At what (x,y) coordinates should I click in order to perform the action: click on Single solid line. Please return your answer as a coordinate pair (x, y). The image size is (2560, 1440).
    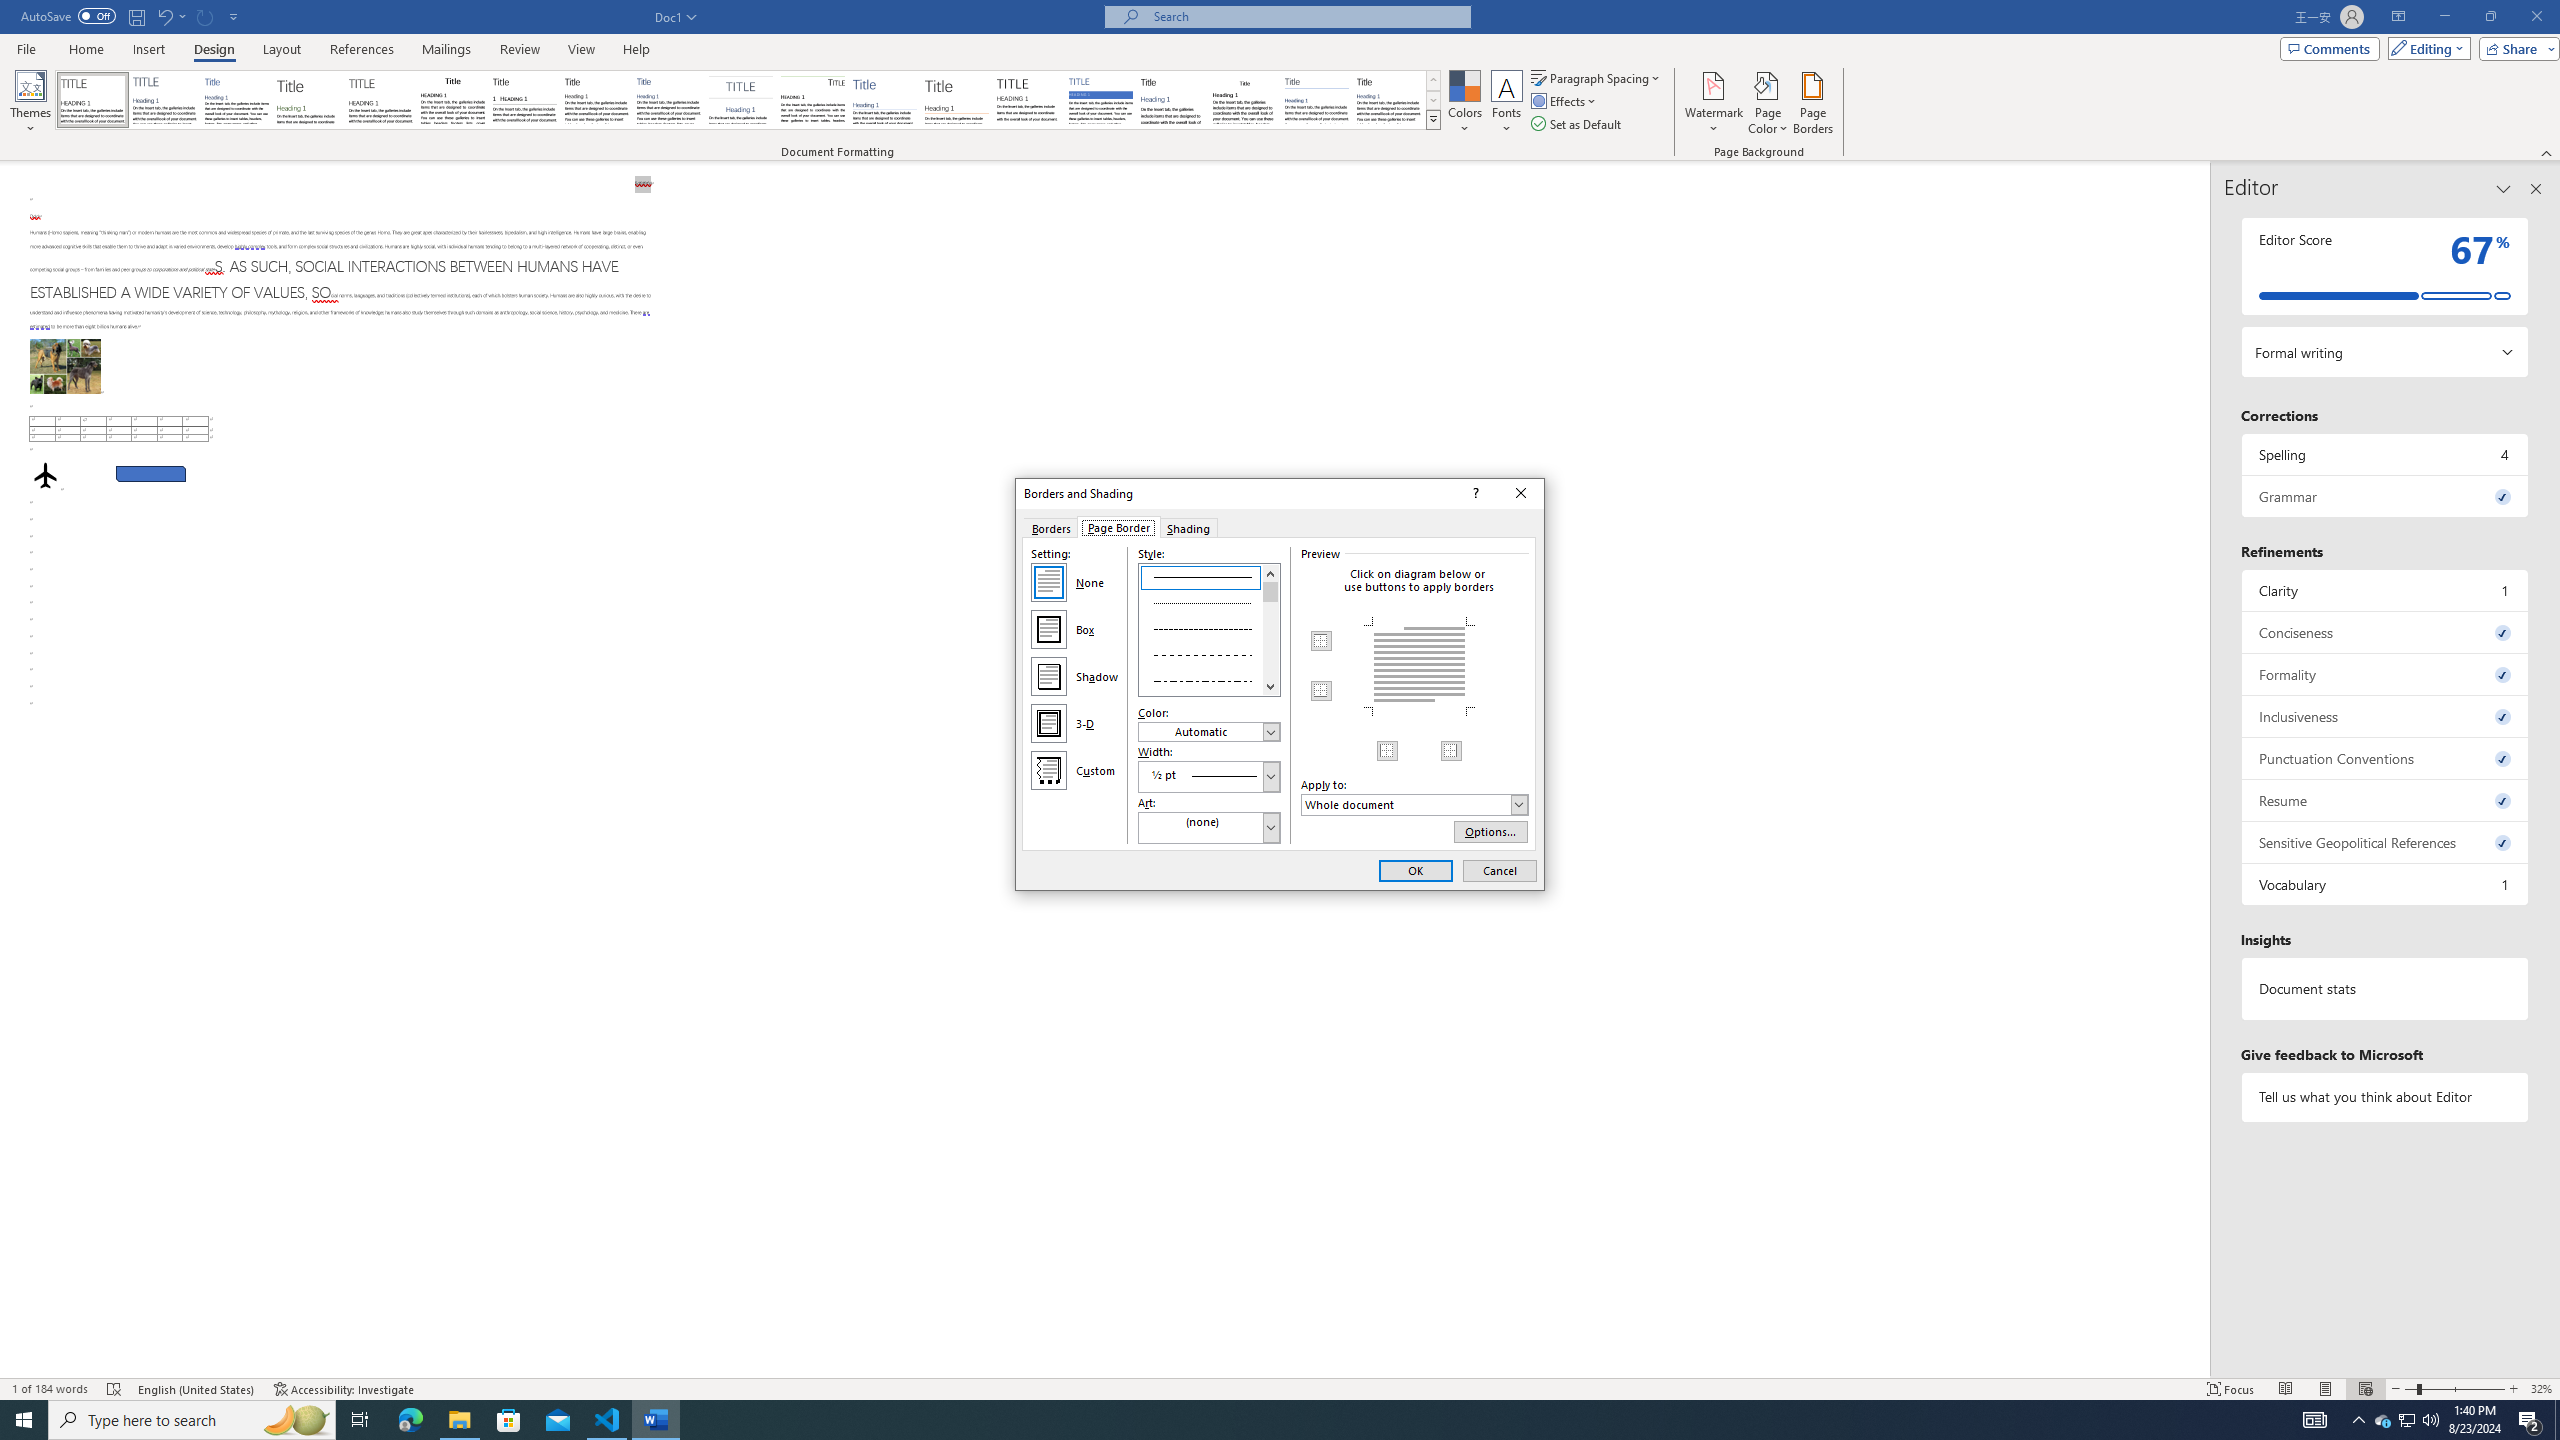
    Looking at the image, I should click on (1210, 576).